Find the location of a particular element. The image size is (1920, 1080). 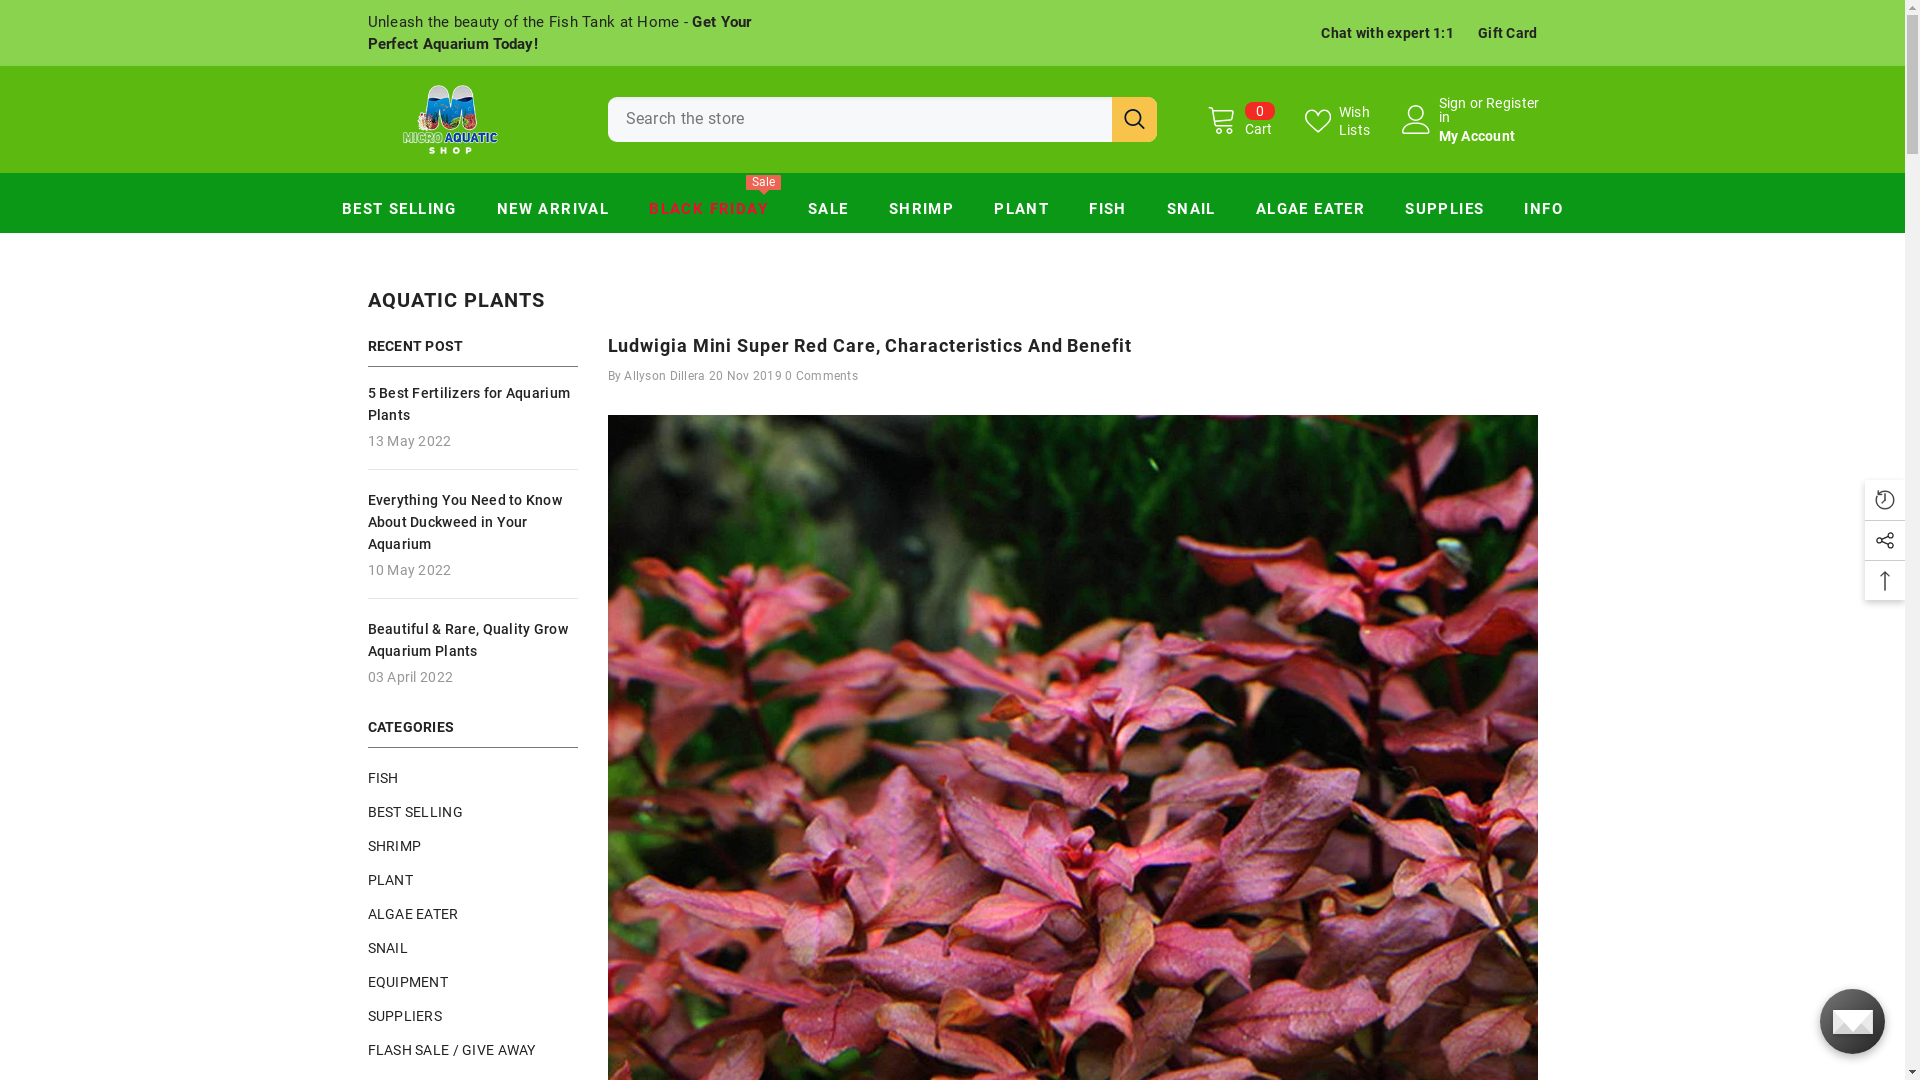

FISH is located at coordinates (1108, 214).